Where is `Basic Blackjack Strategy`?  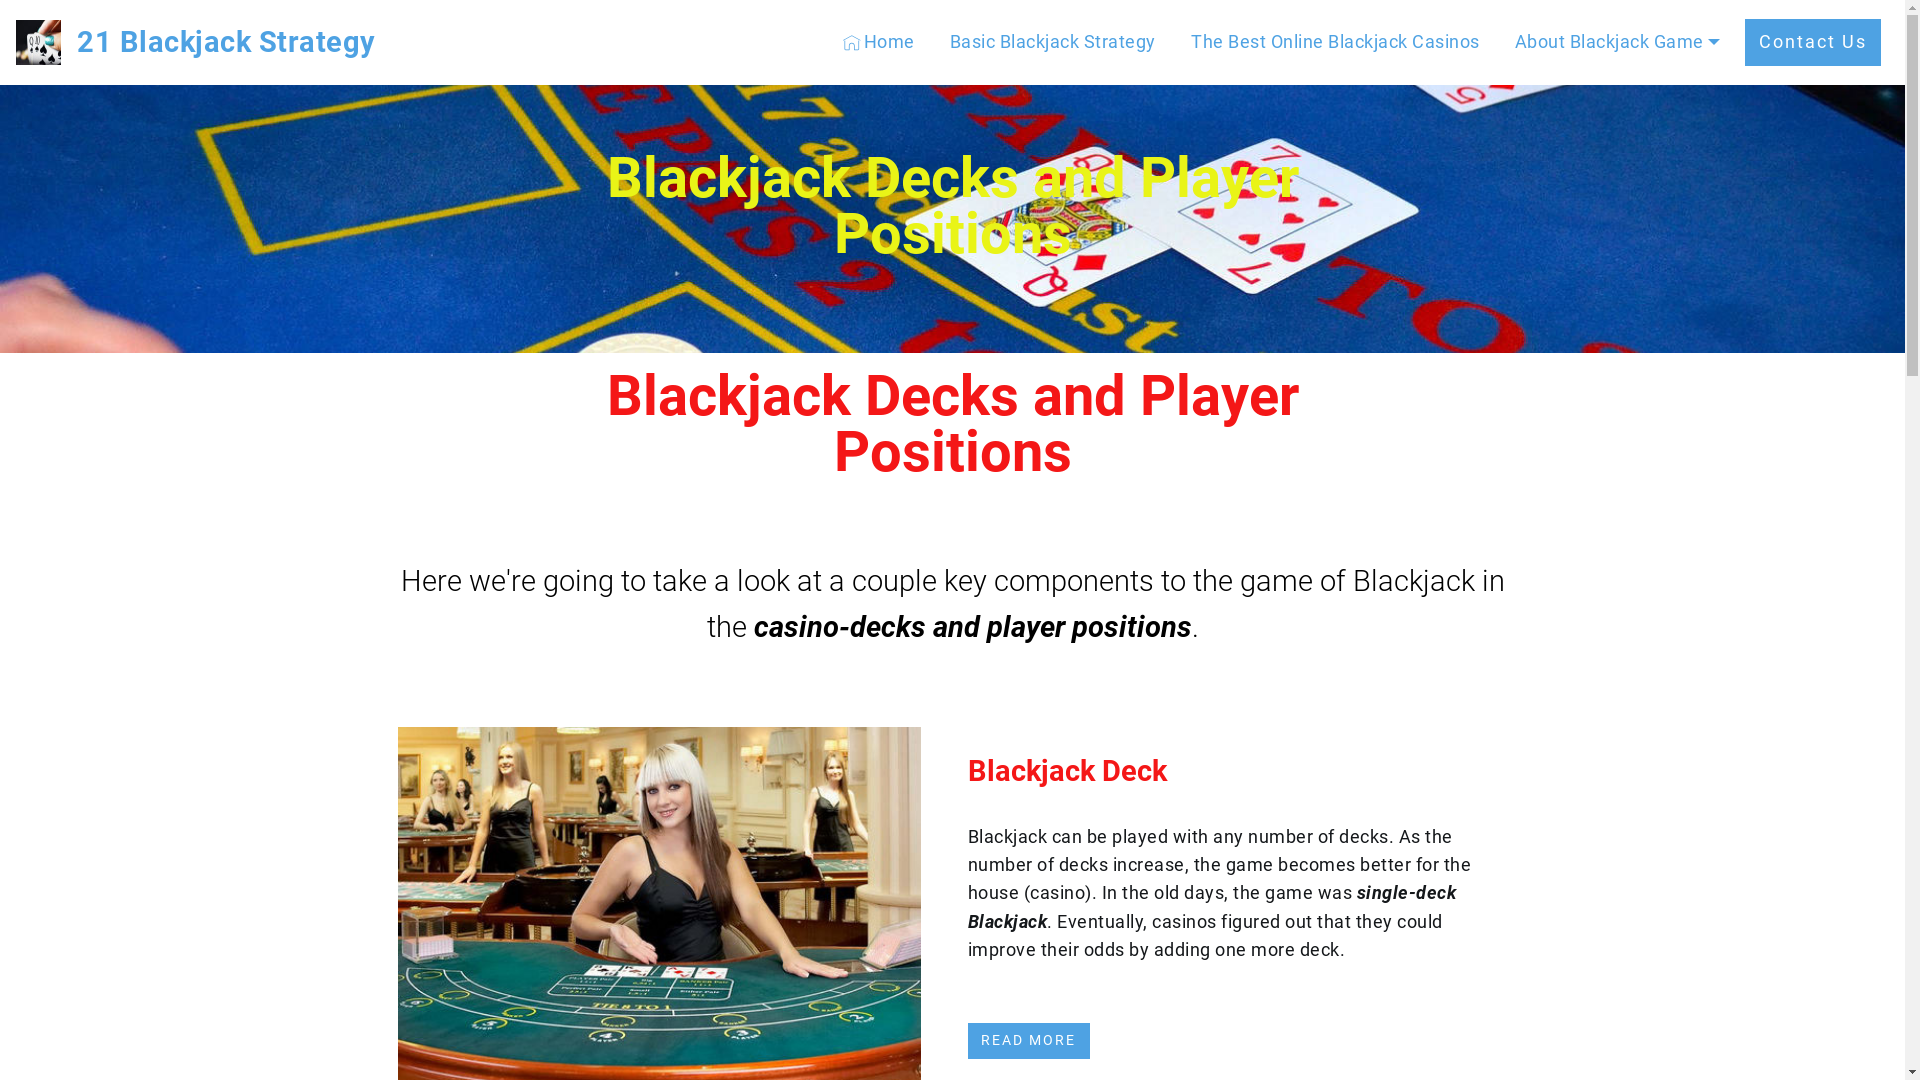 Basic Blackjack Strategy is located at coordinates (1053, 43).